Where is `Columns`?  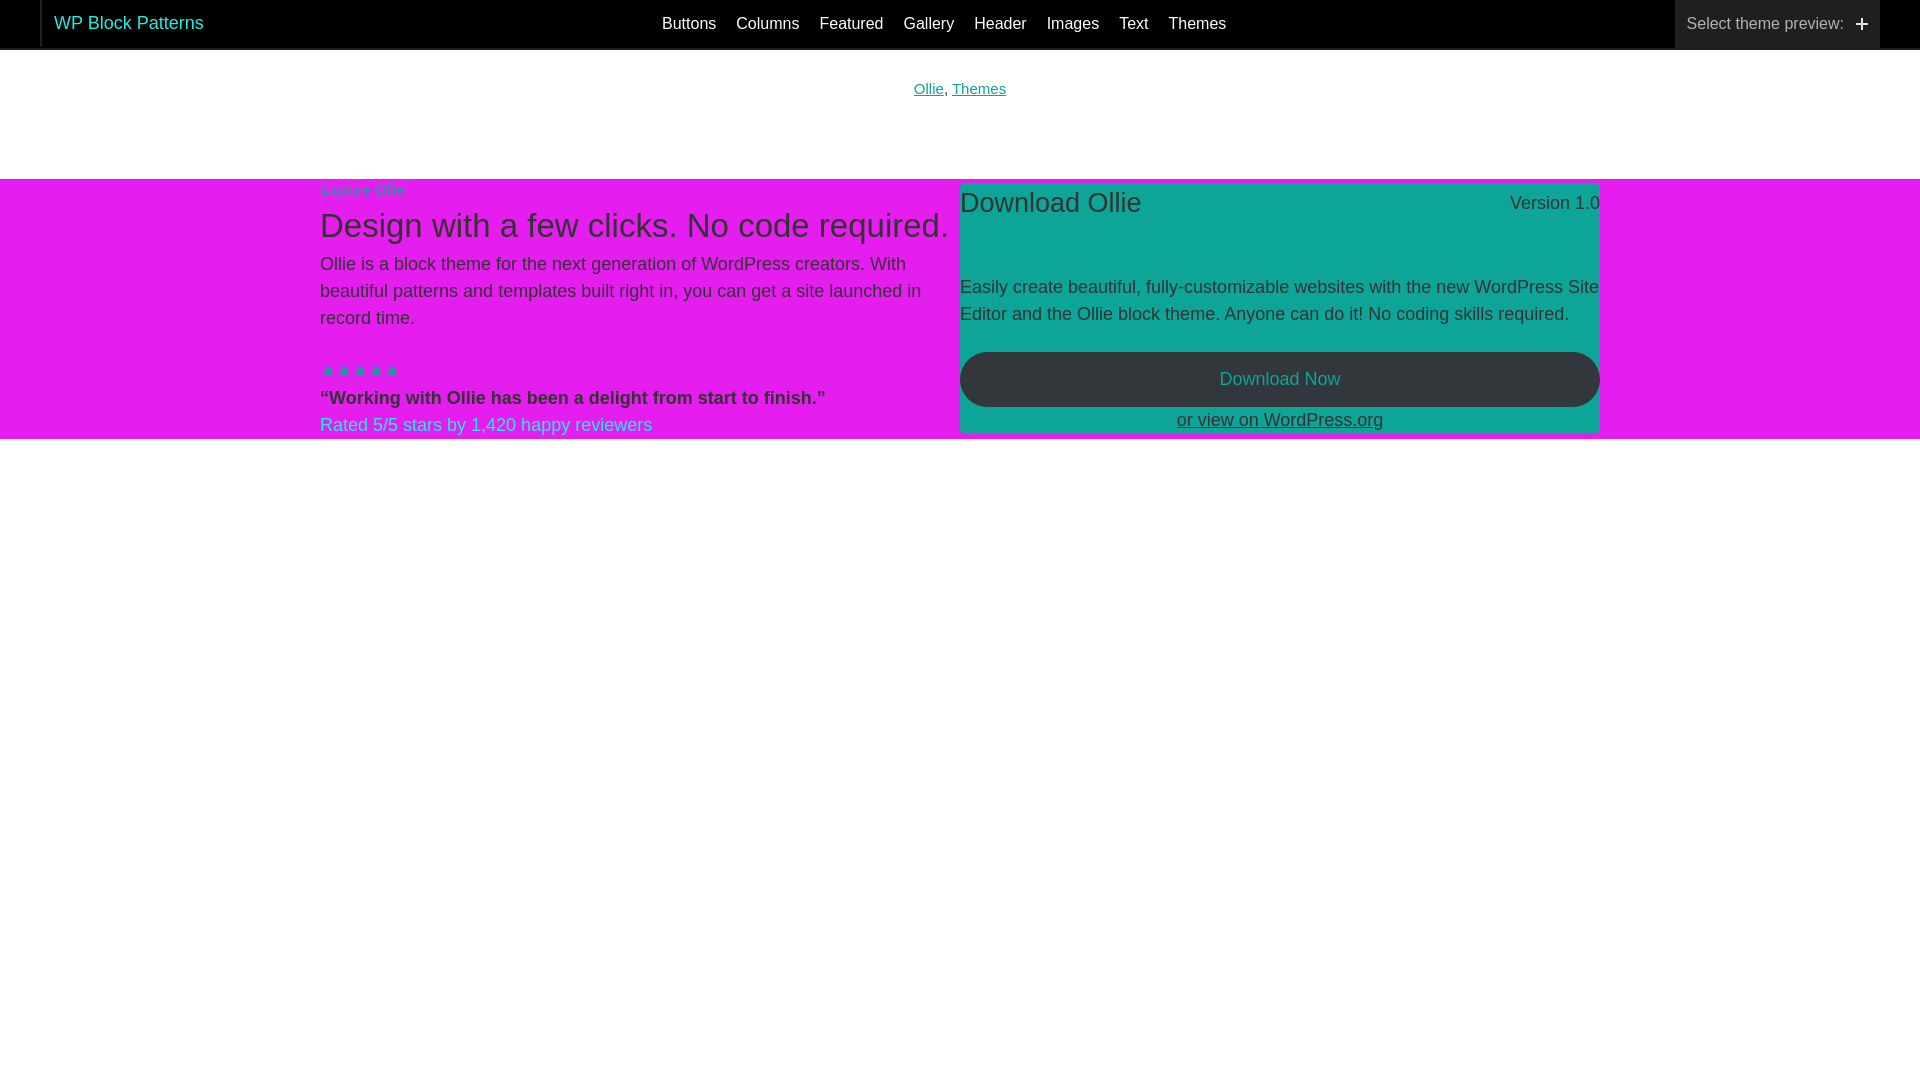
Columns is located at coordinates (766, 24).